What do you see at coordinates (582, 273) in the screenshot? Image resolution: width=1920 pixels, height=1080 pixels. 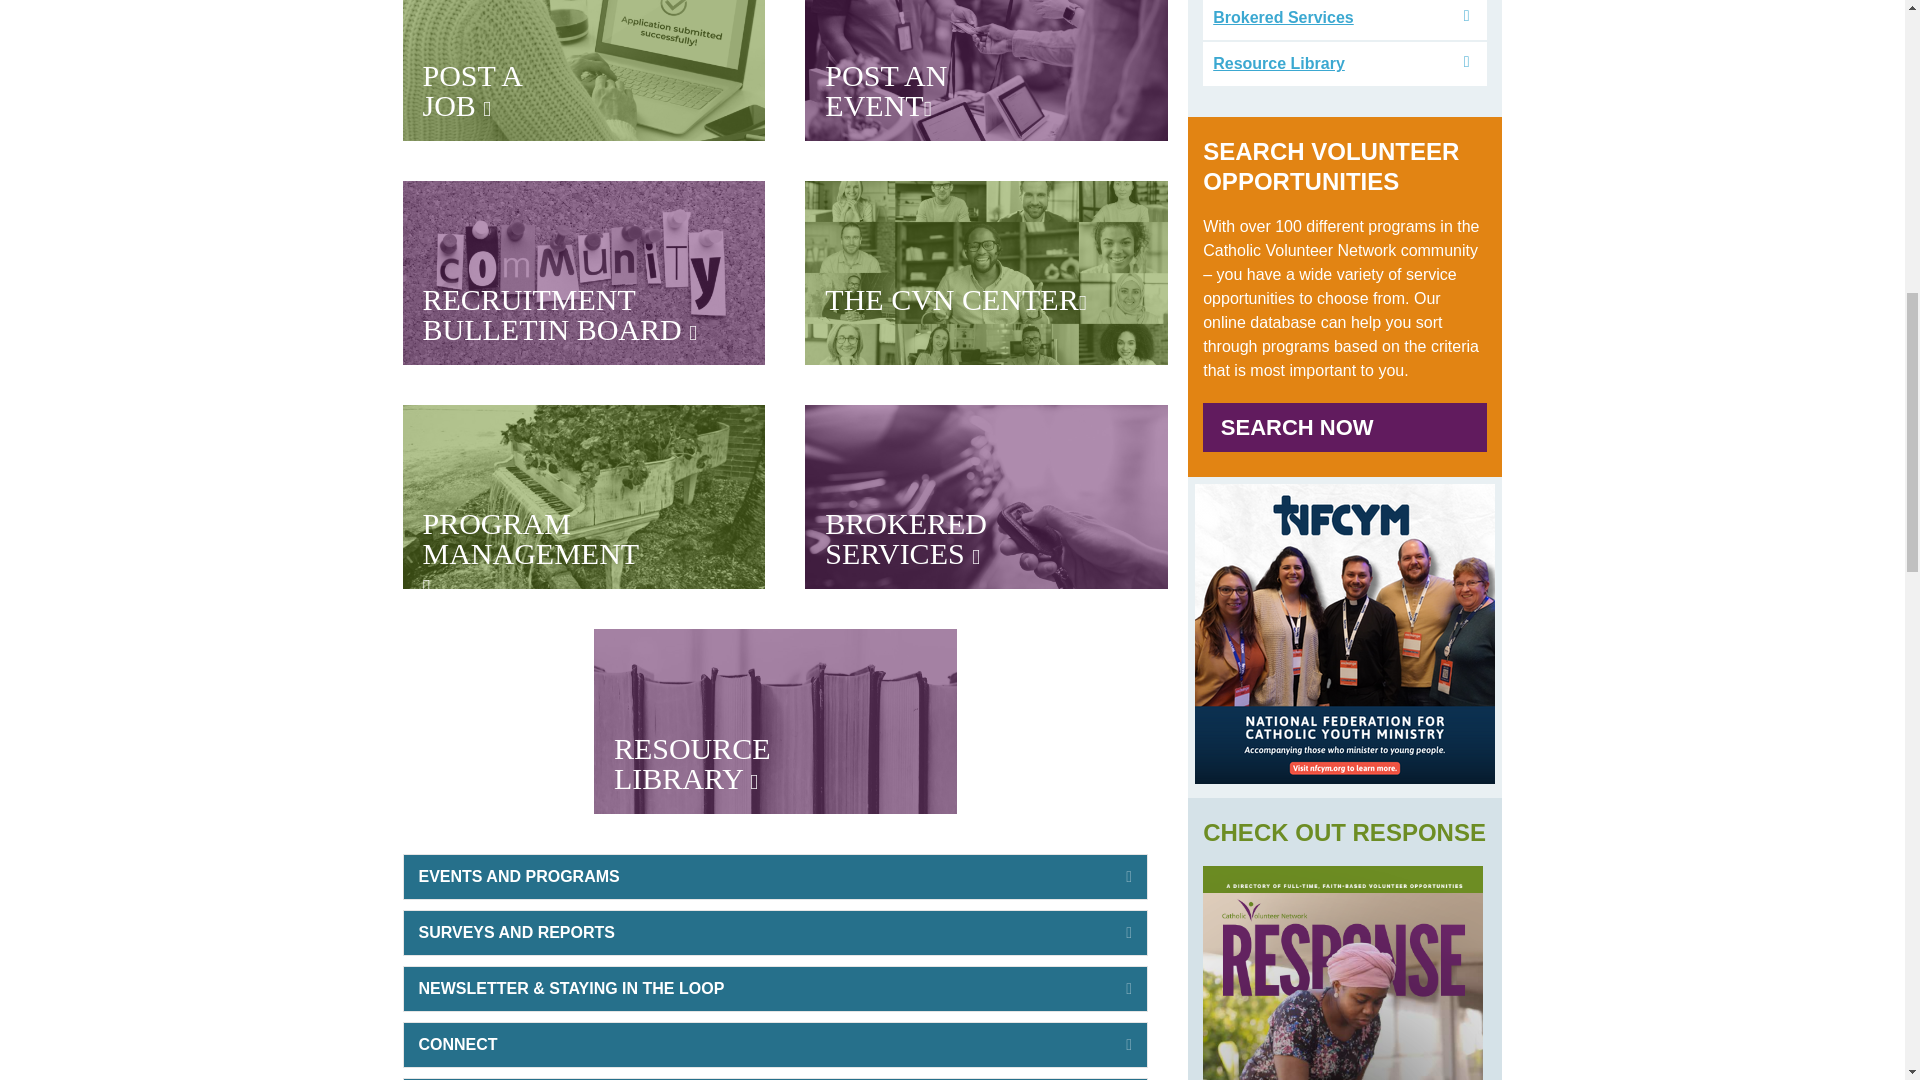 I see `LeaderworX Summer Intern` at bounding box center [582, 273].